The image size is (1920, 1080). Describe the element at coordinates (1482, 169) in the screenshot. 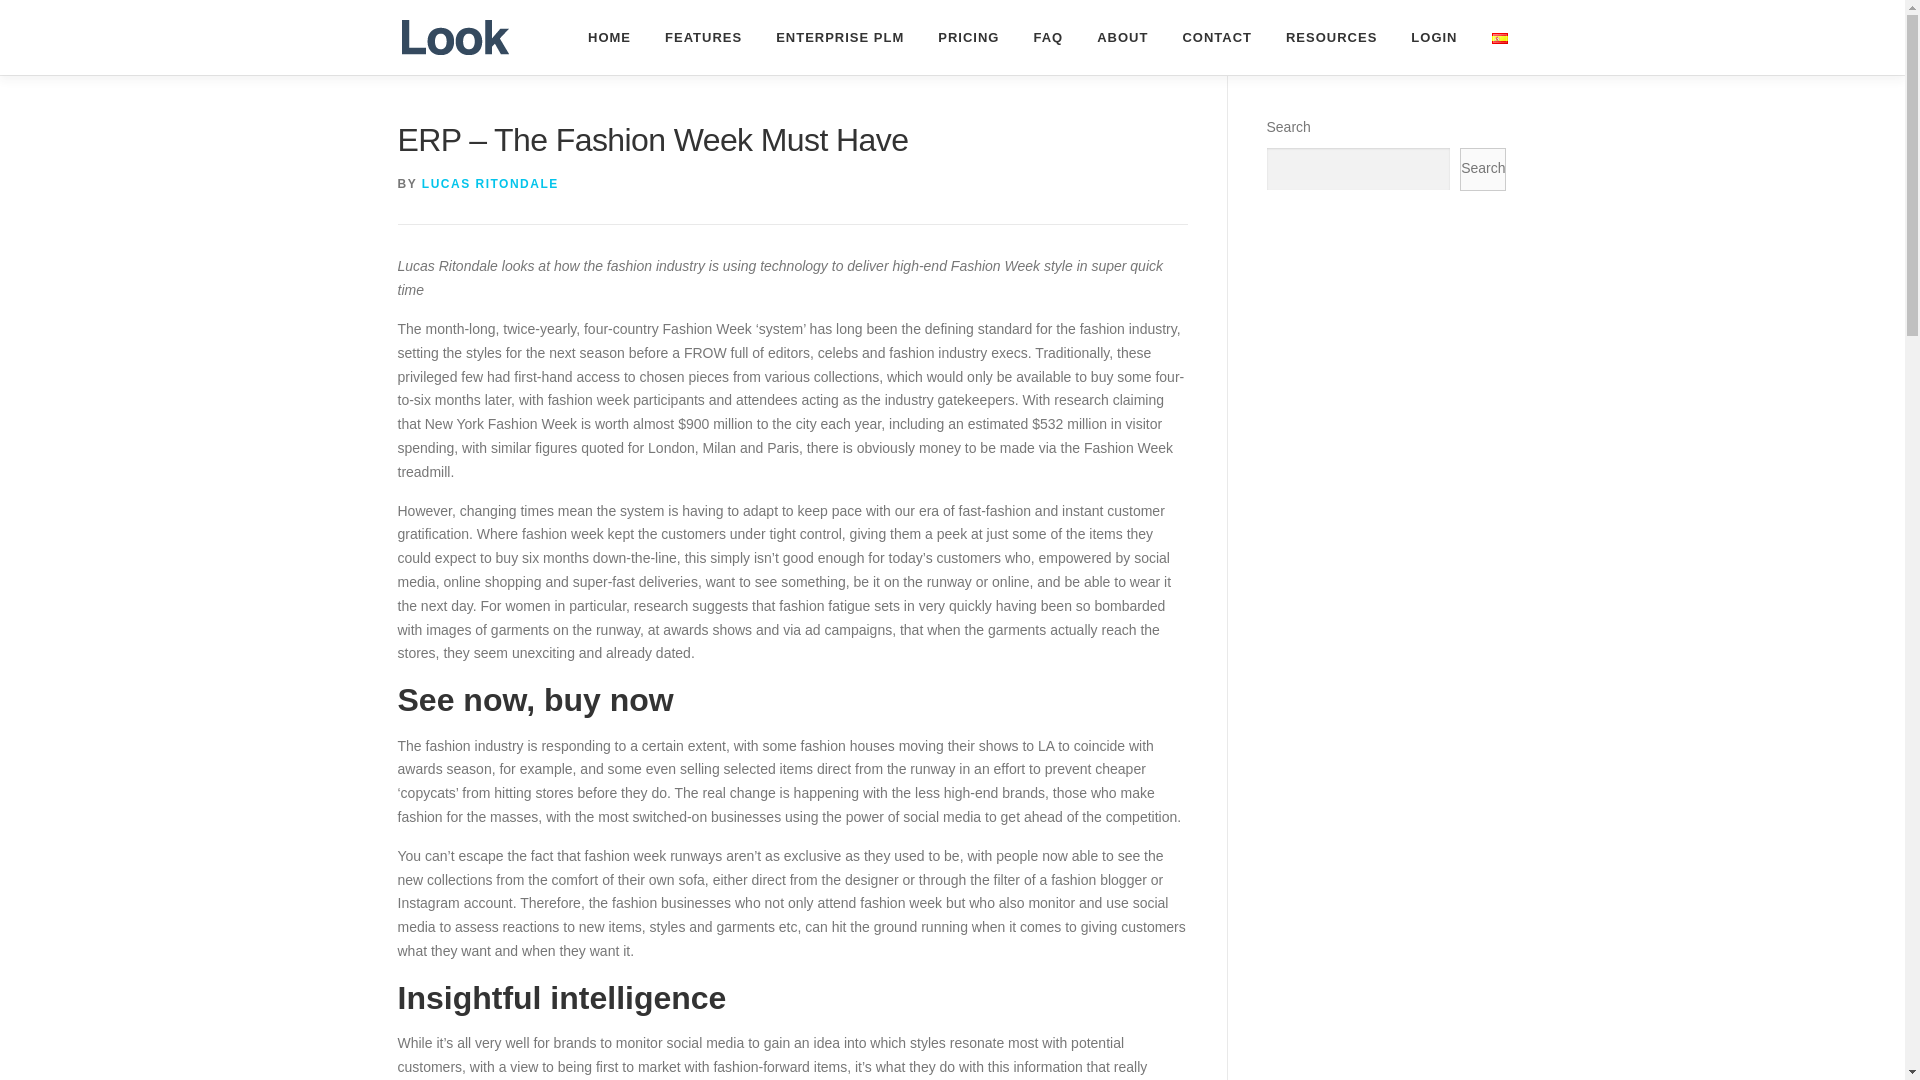

I see `Search` at that location.